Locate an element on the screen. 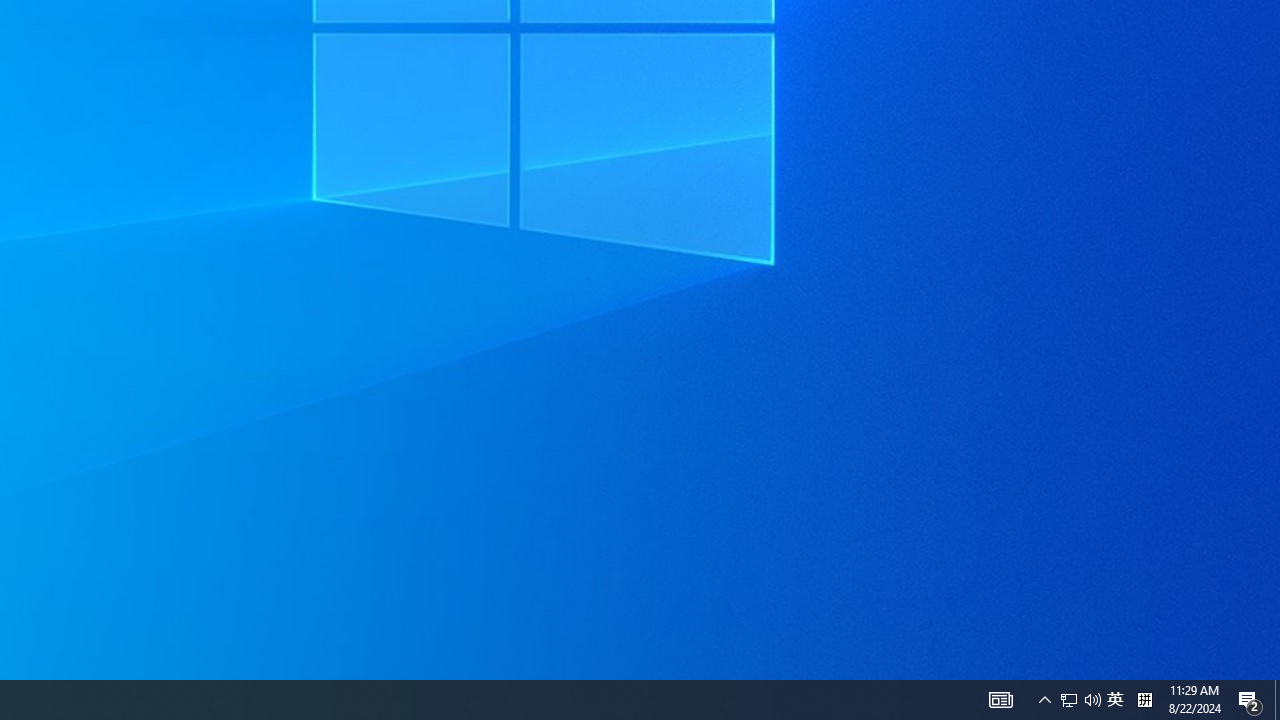 This screenshot has width=1280, height=720. Tray Input Indicator - Chinese (Simplified, China) is located at coordinates (1115, 700).